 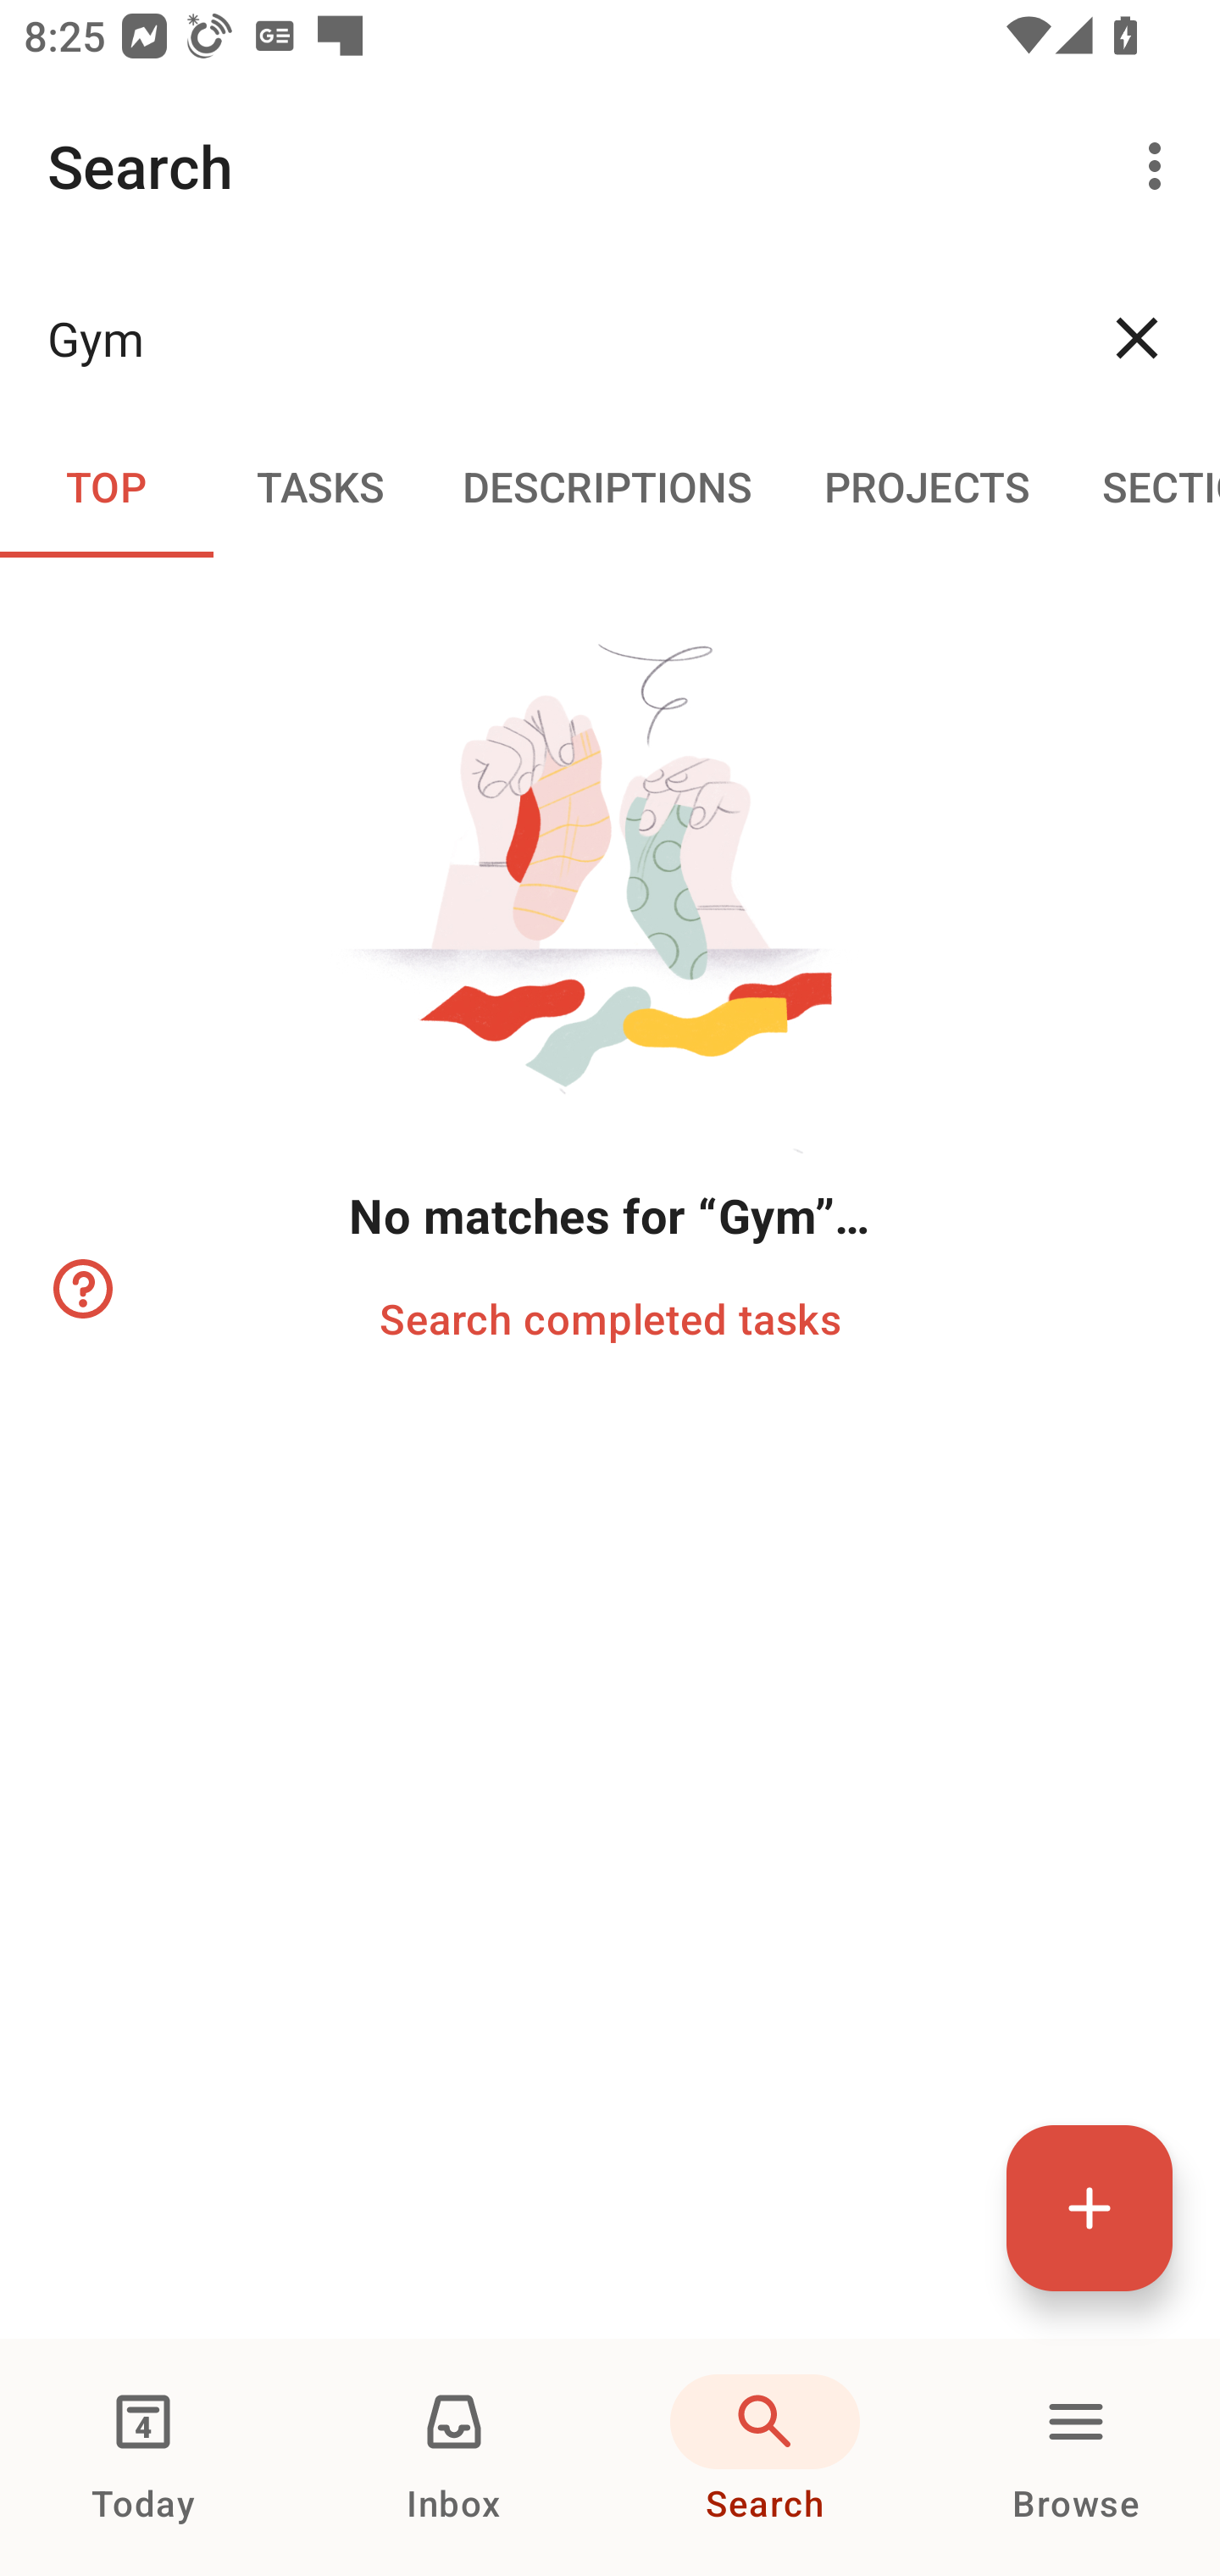 What do you see at coordinates (927, 485) in the screenshot?
I see `Projects PROJECTS` at bounding box center [927, 485].